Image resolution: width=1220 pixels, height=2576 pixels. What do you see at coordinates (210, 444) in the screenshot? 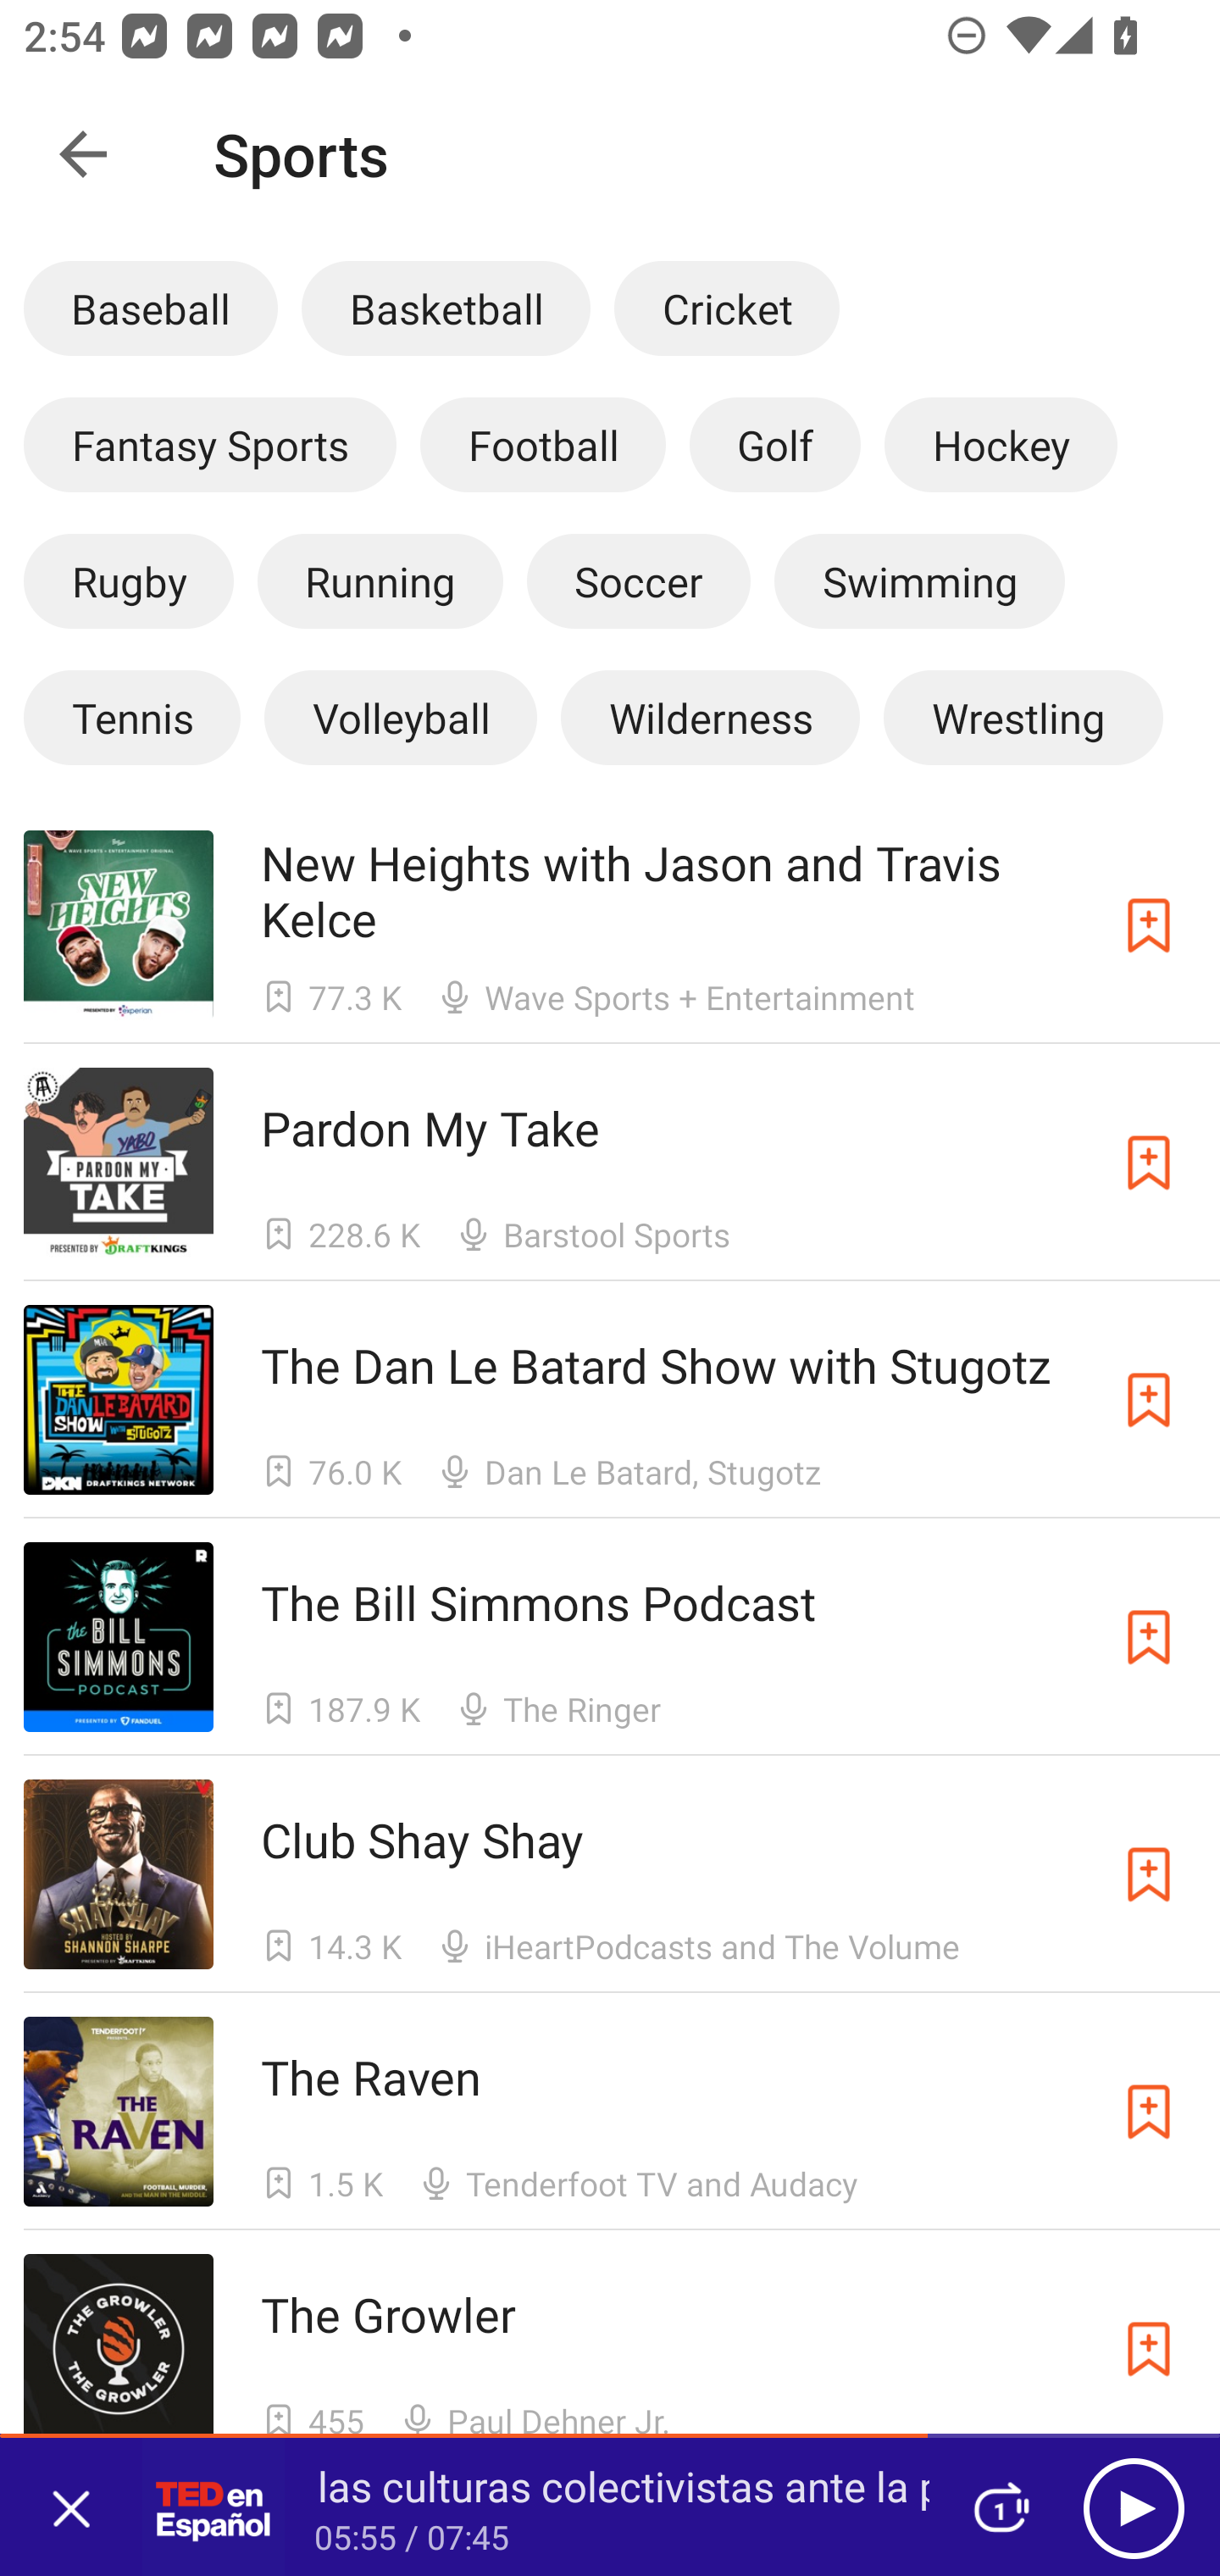
I see `Fantasy Sports` at bounding box center [210, 444].